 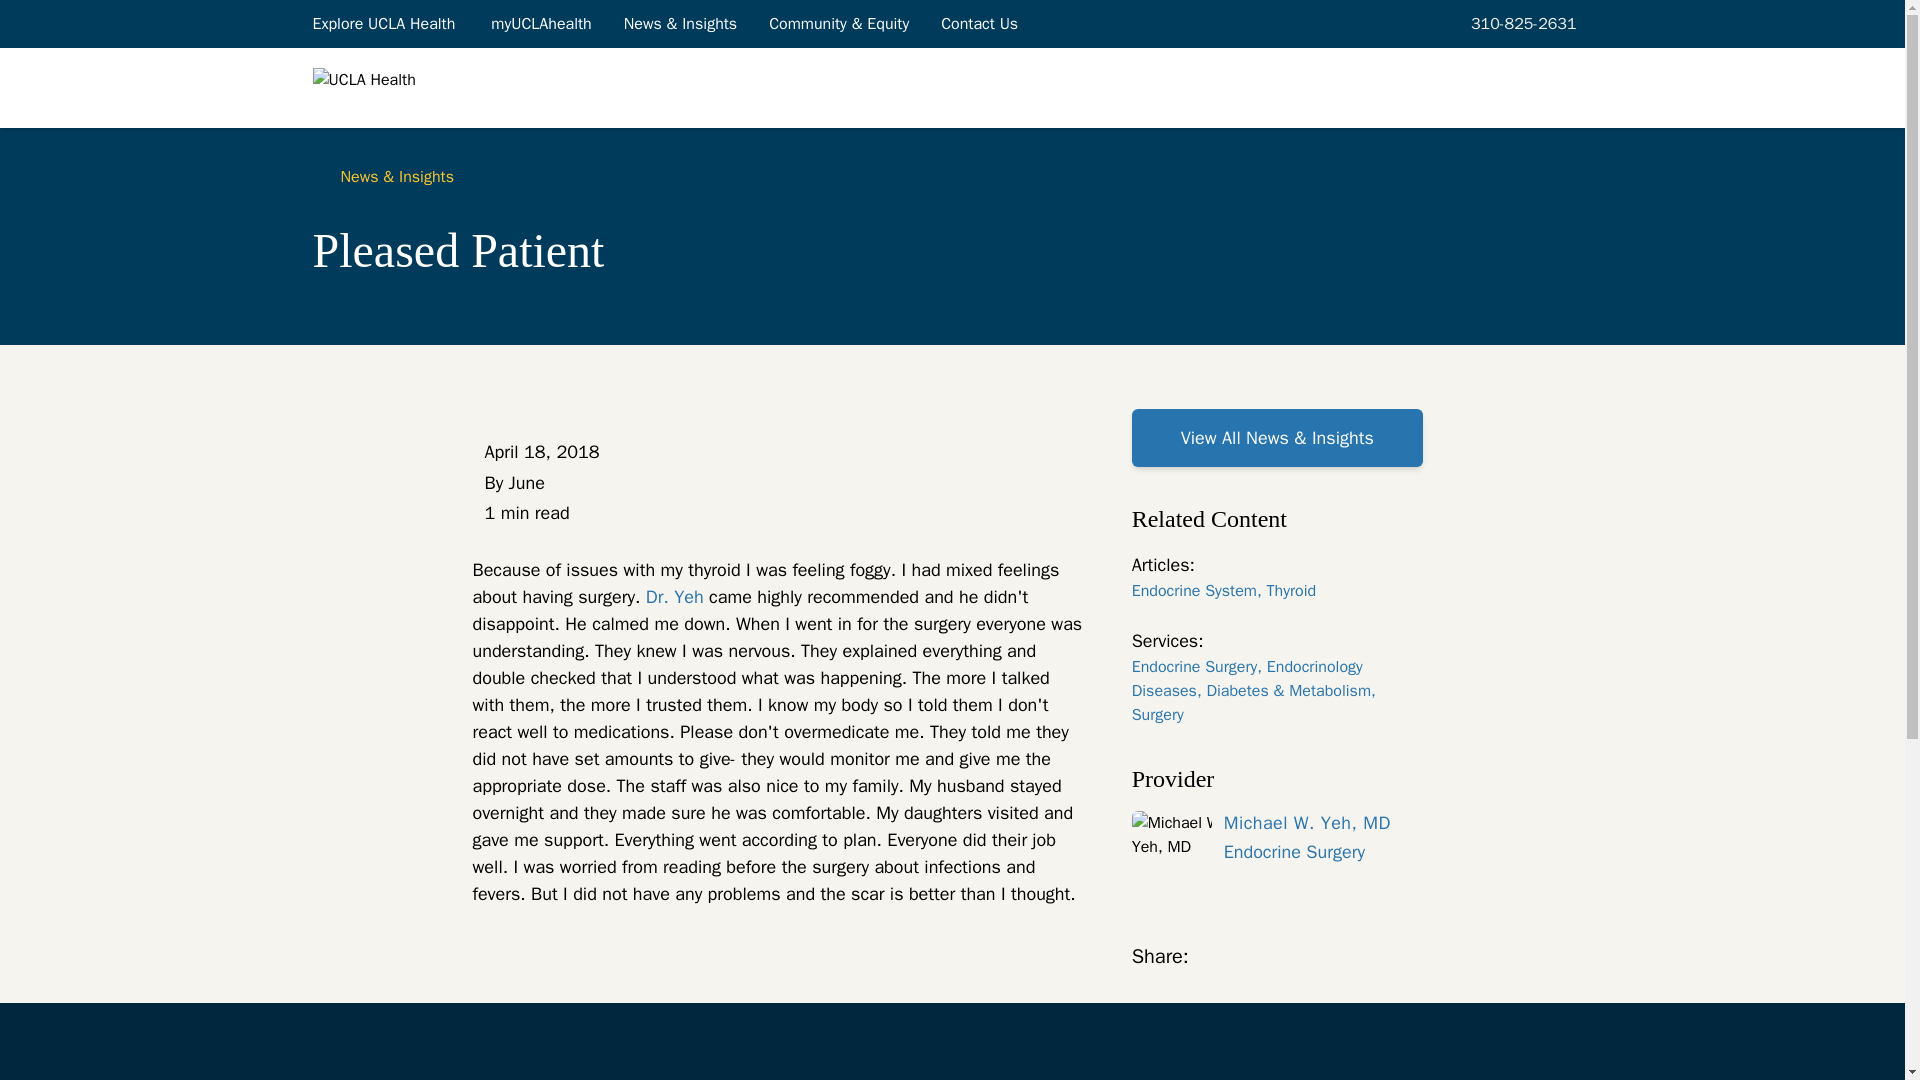 I want to click on myUCLAhealth, so click(x=540, y=23).